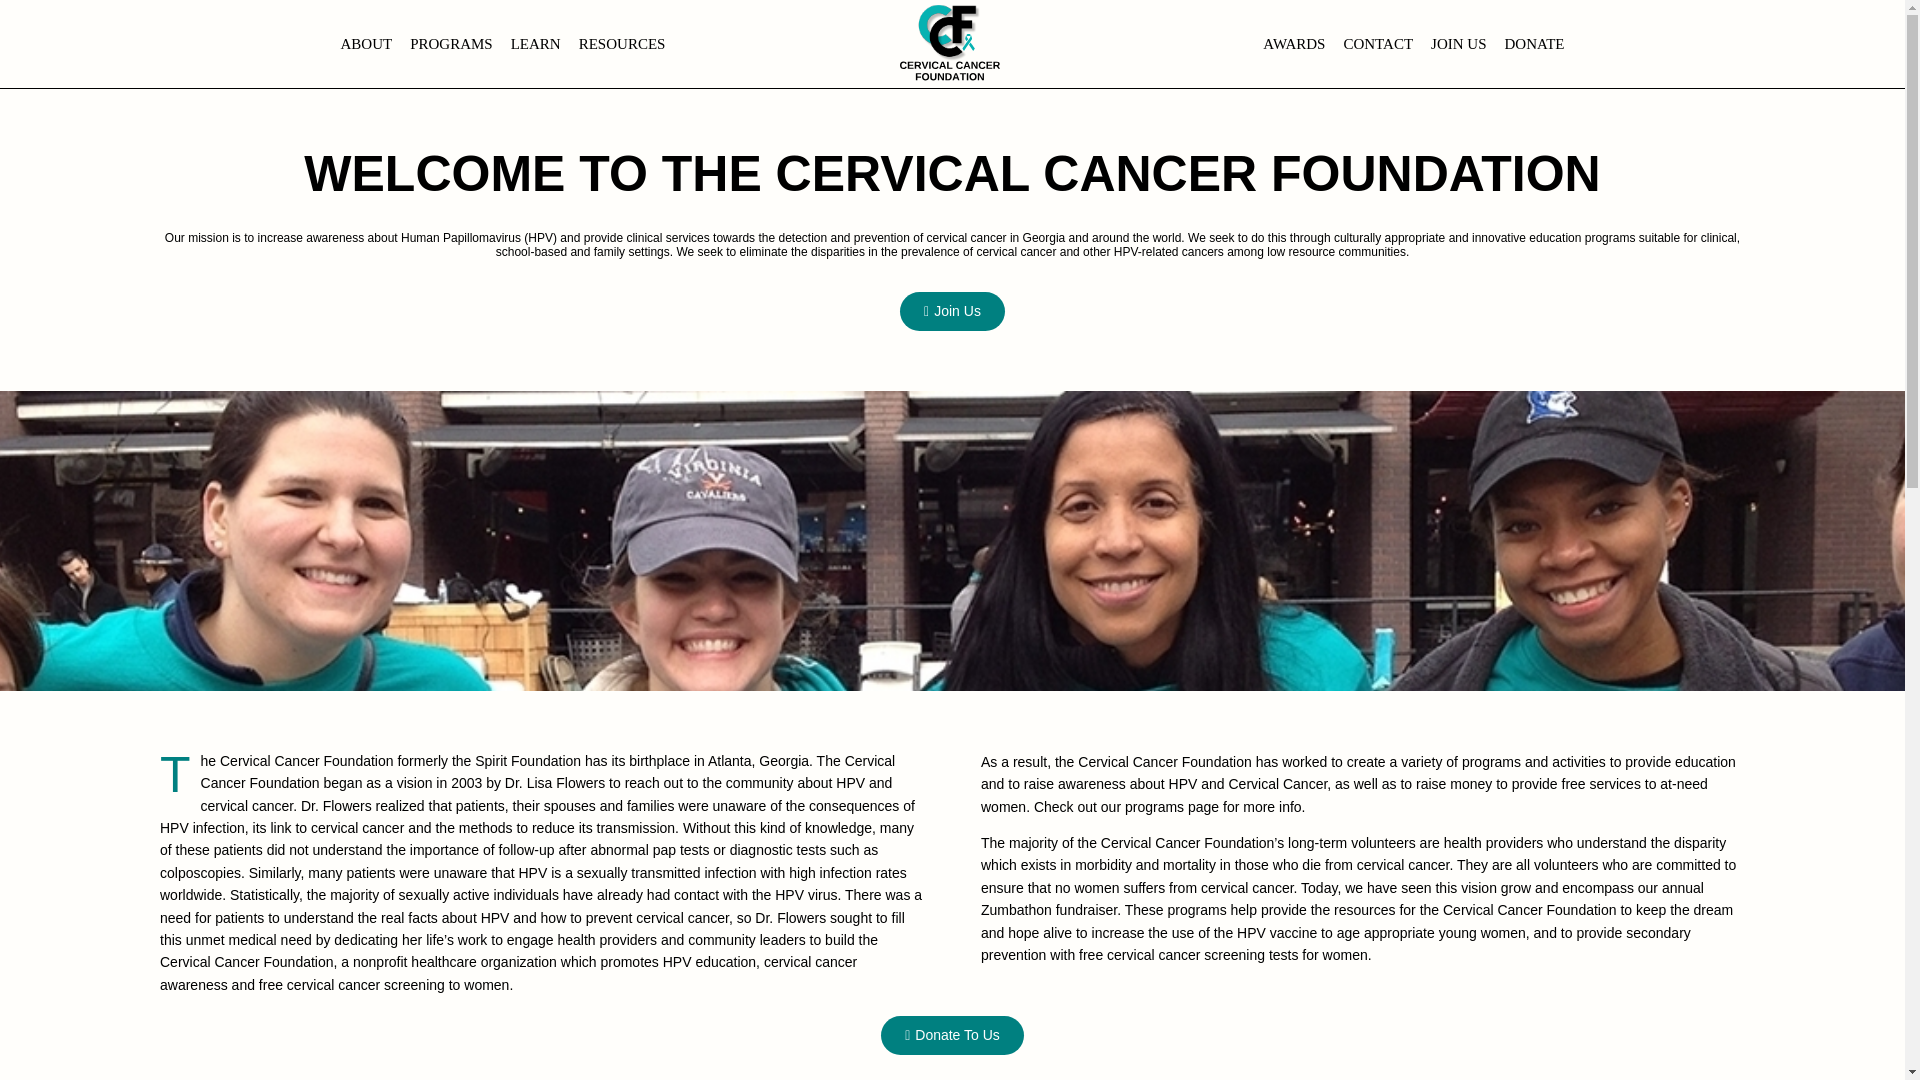 This screenshot has height=1080, width=1920. Describe the element at coordinates (1458, 43) in the screenshot. I see `JOIN US` at that location.